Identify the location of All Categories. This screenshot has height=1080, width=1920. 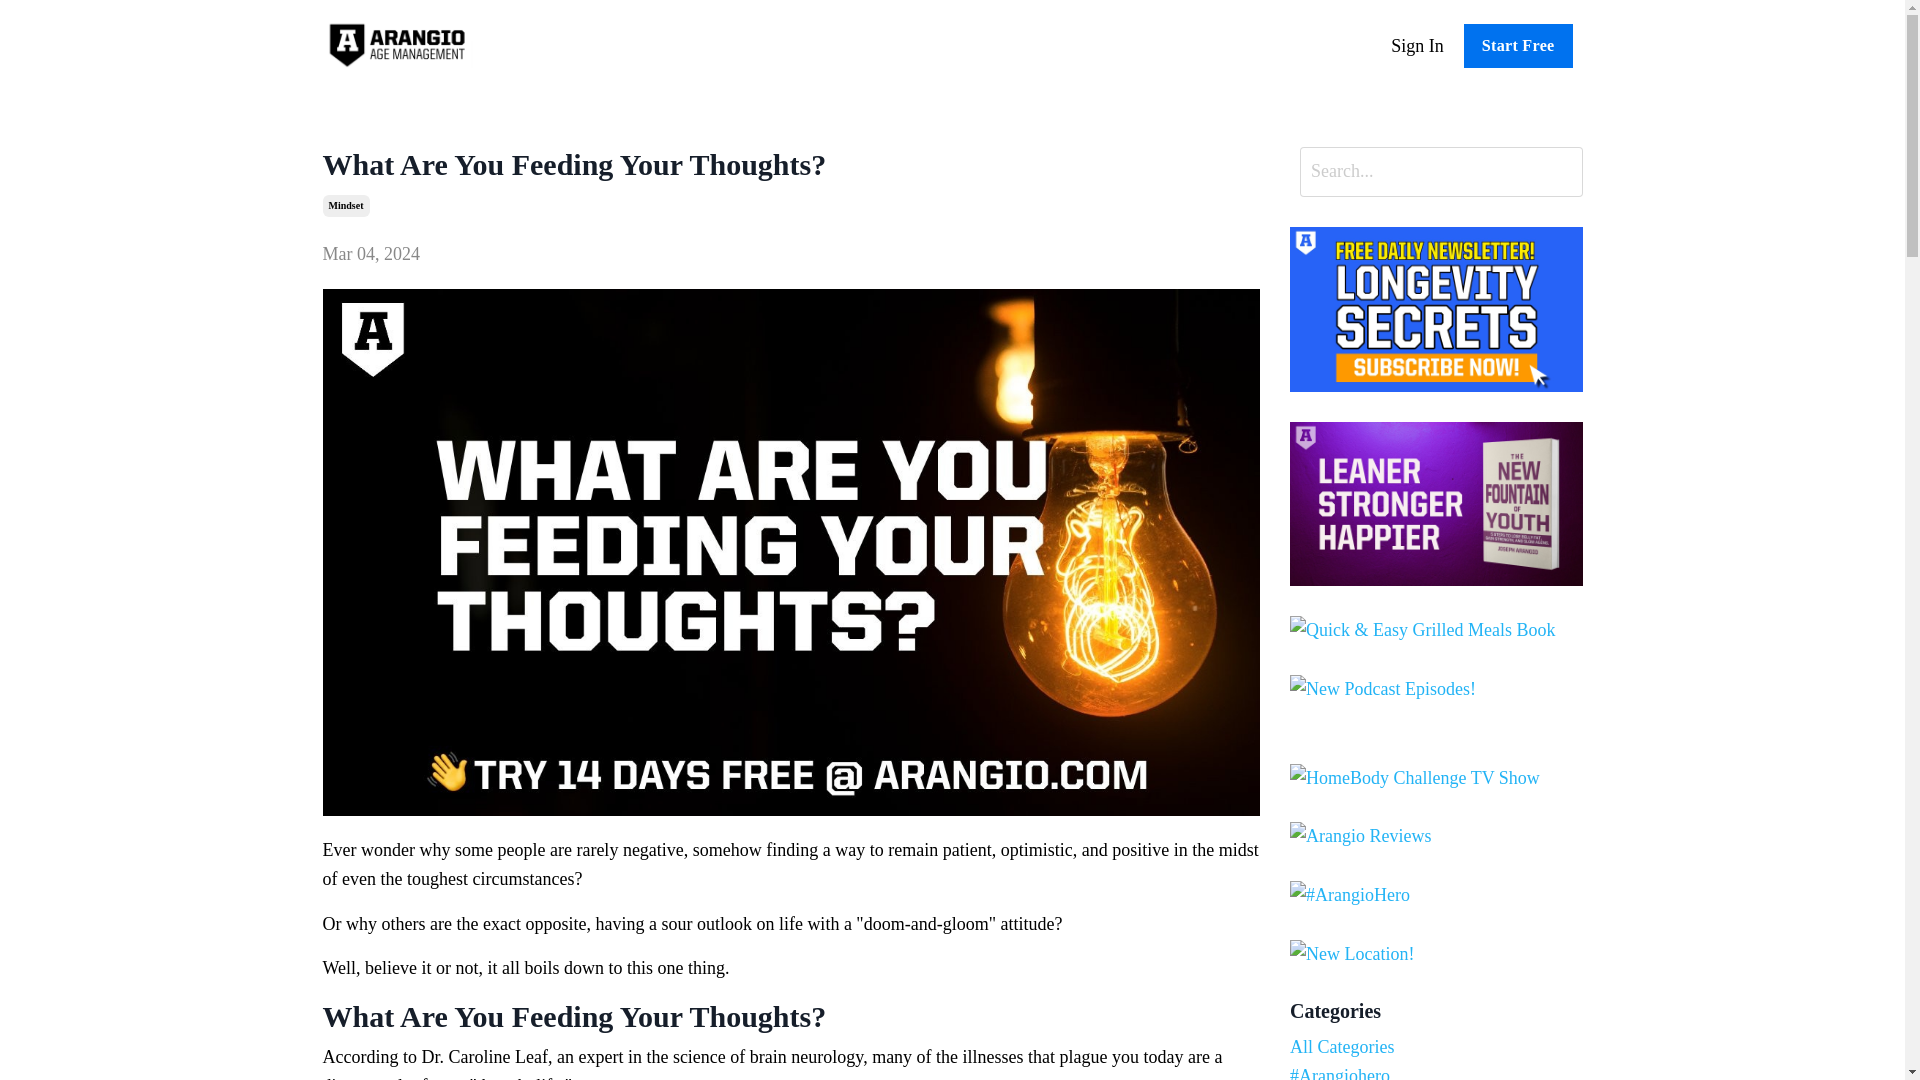
(1436, 1046).